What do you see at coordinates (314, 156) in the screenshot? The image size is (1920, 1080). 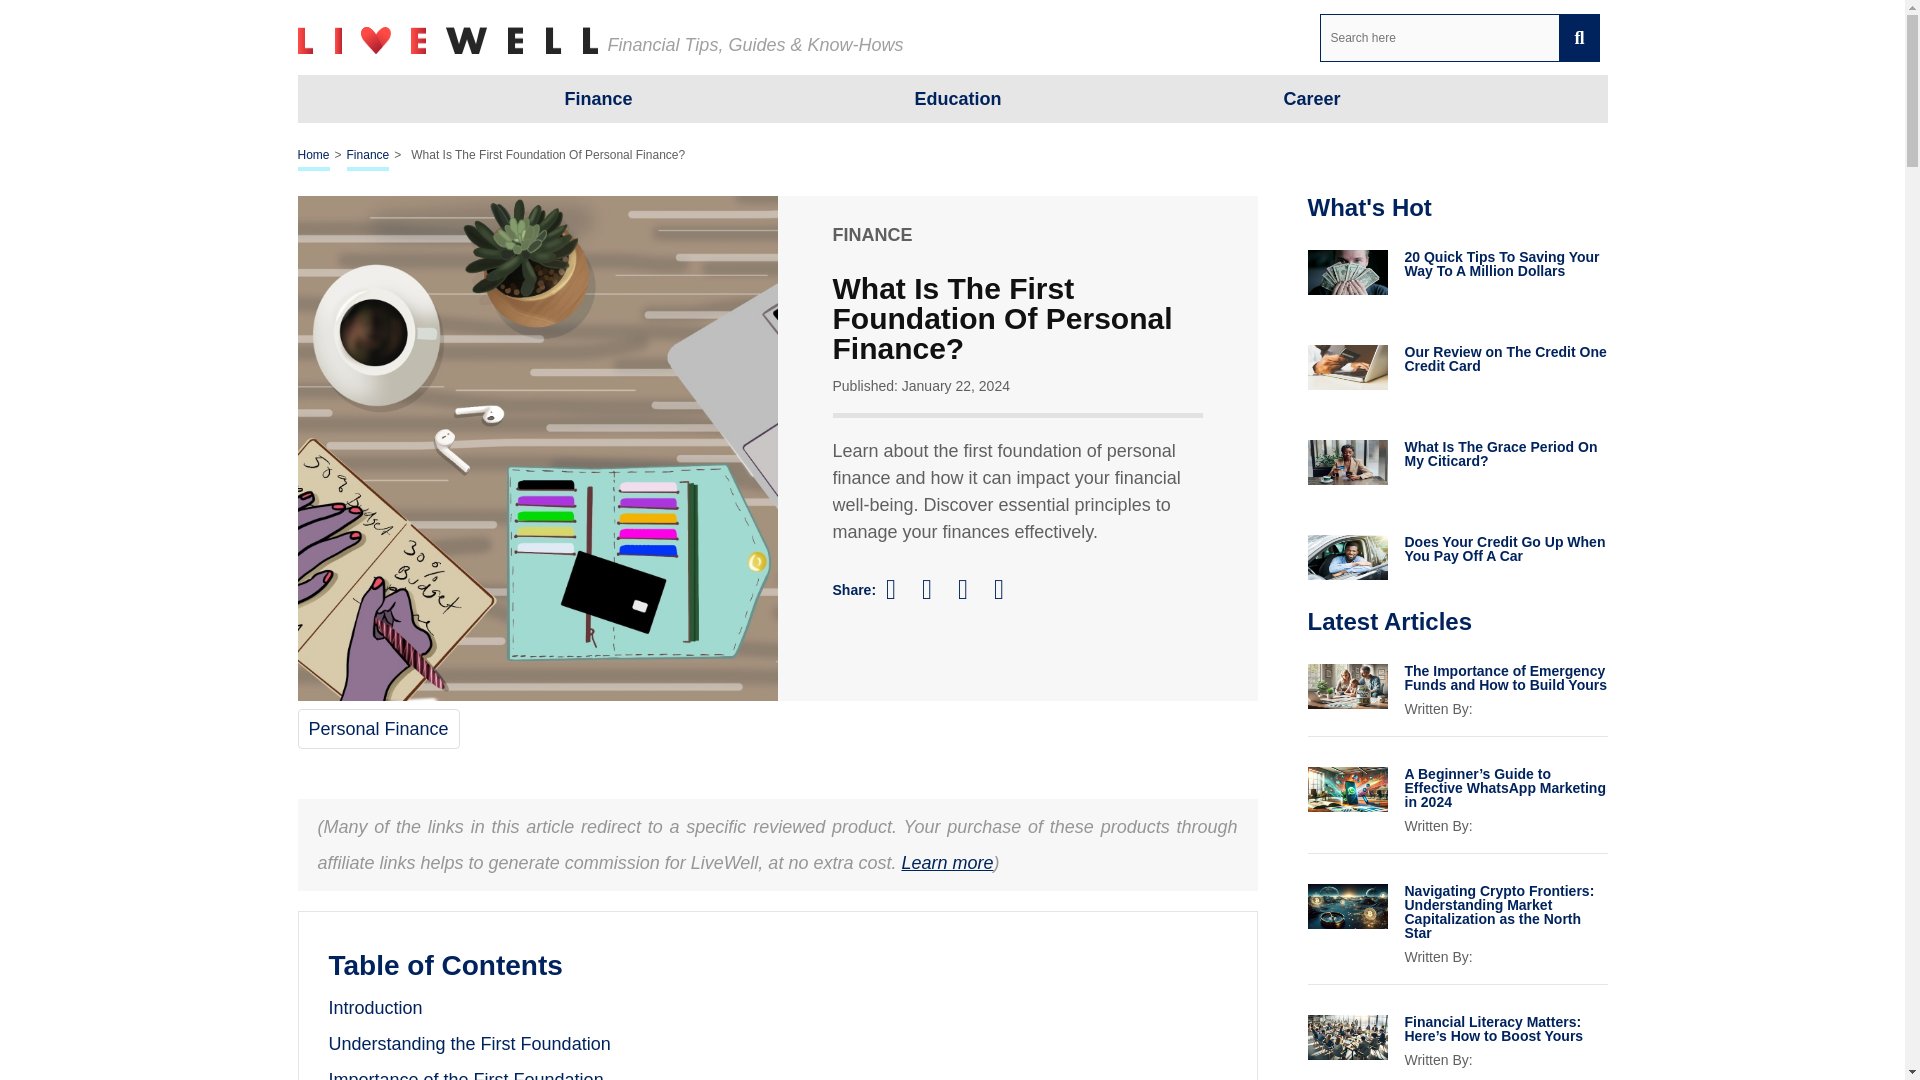 I see `Home` at bounding box center [314, 156].